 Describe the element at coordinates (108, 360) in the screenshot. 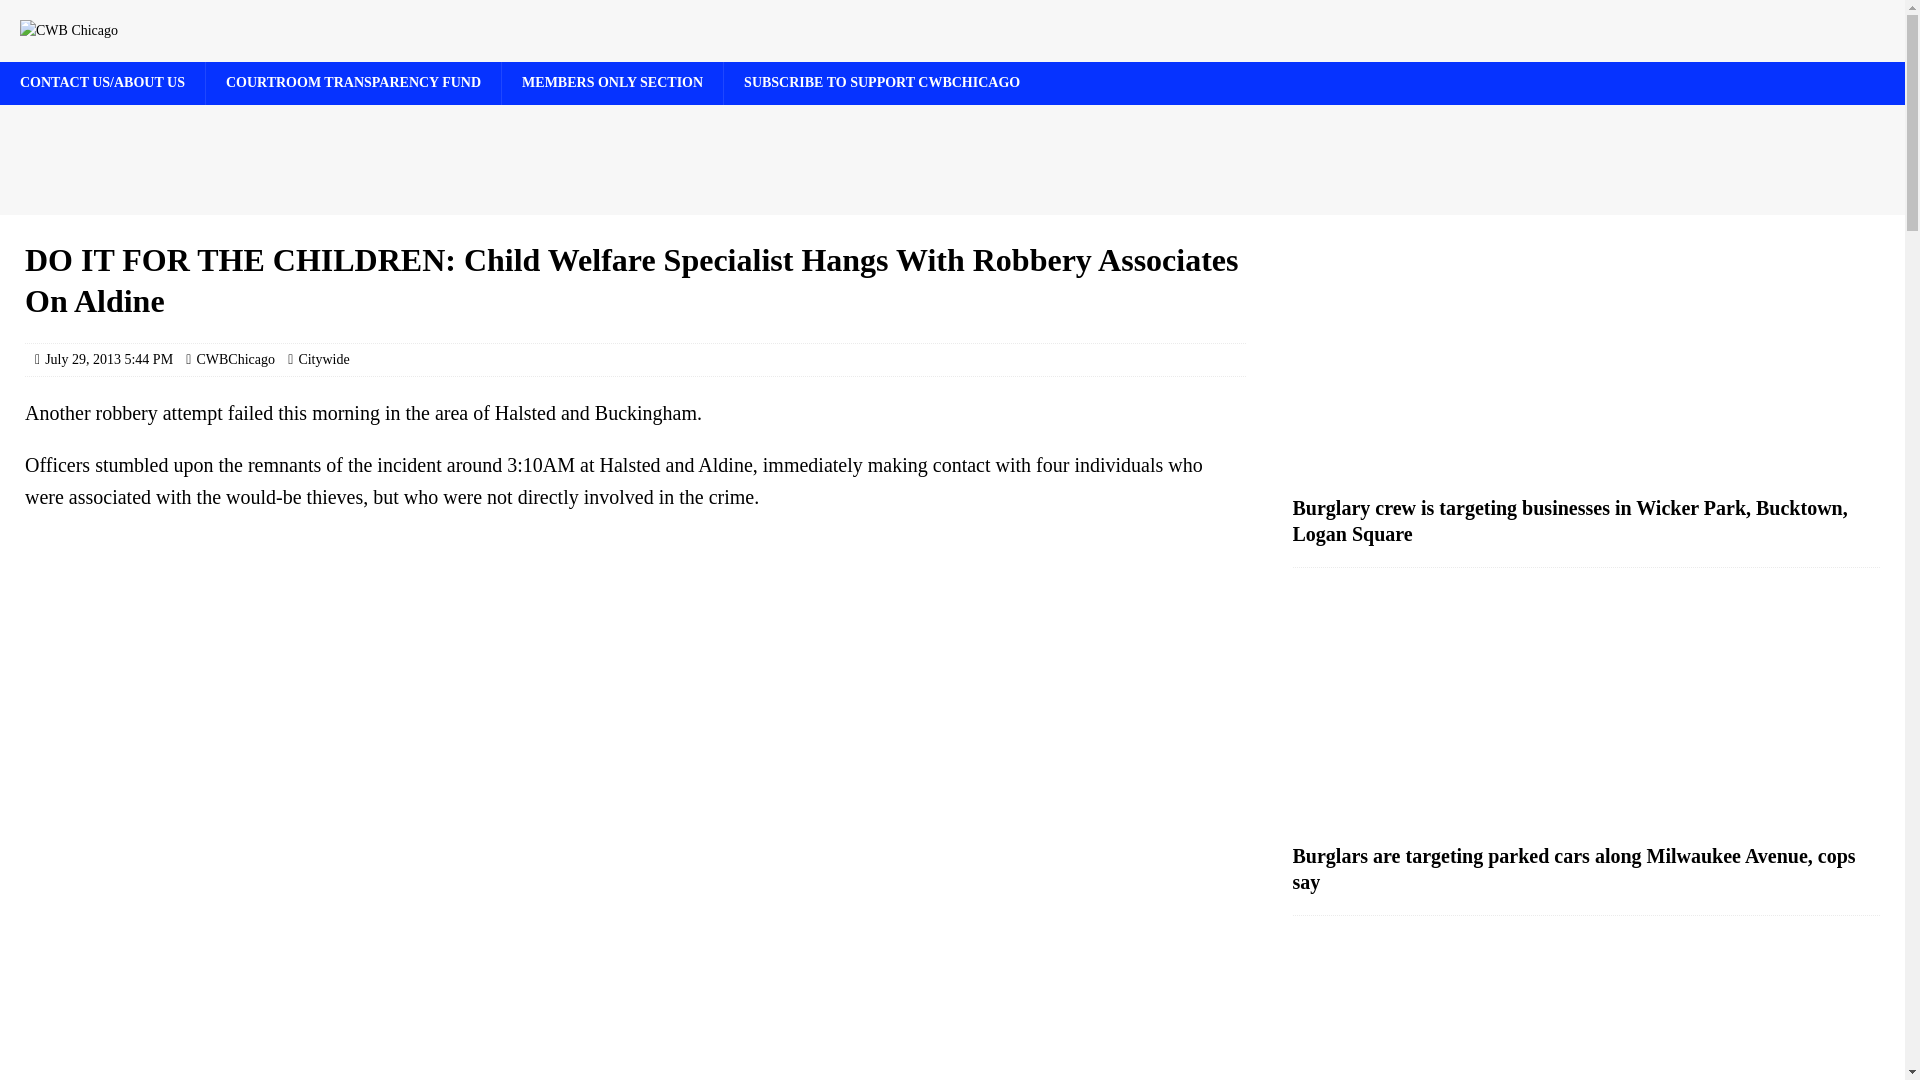

I see `July 29, 2013 5:44 PM` at that location.